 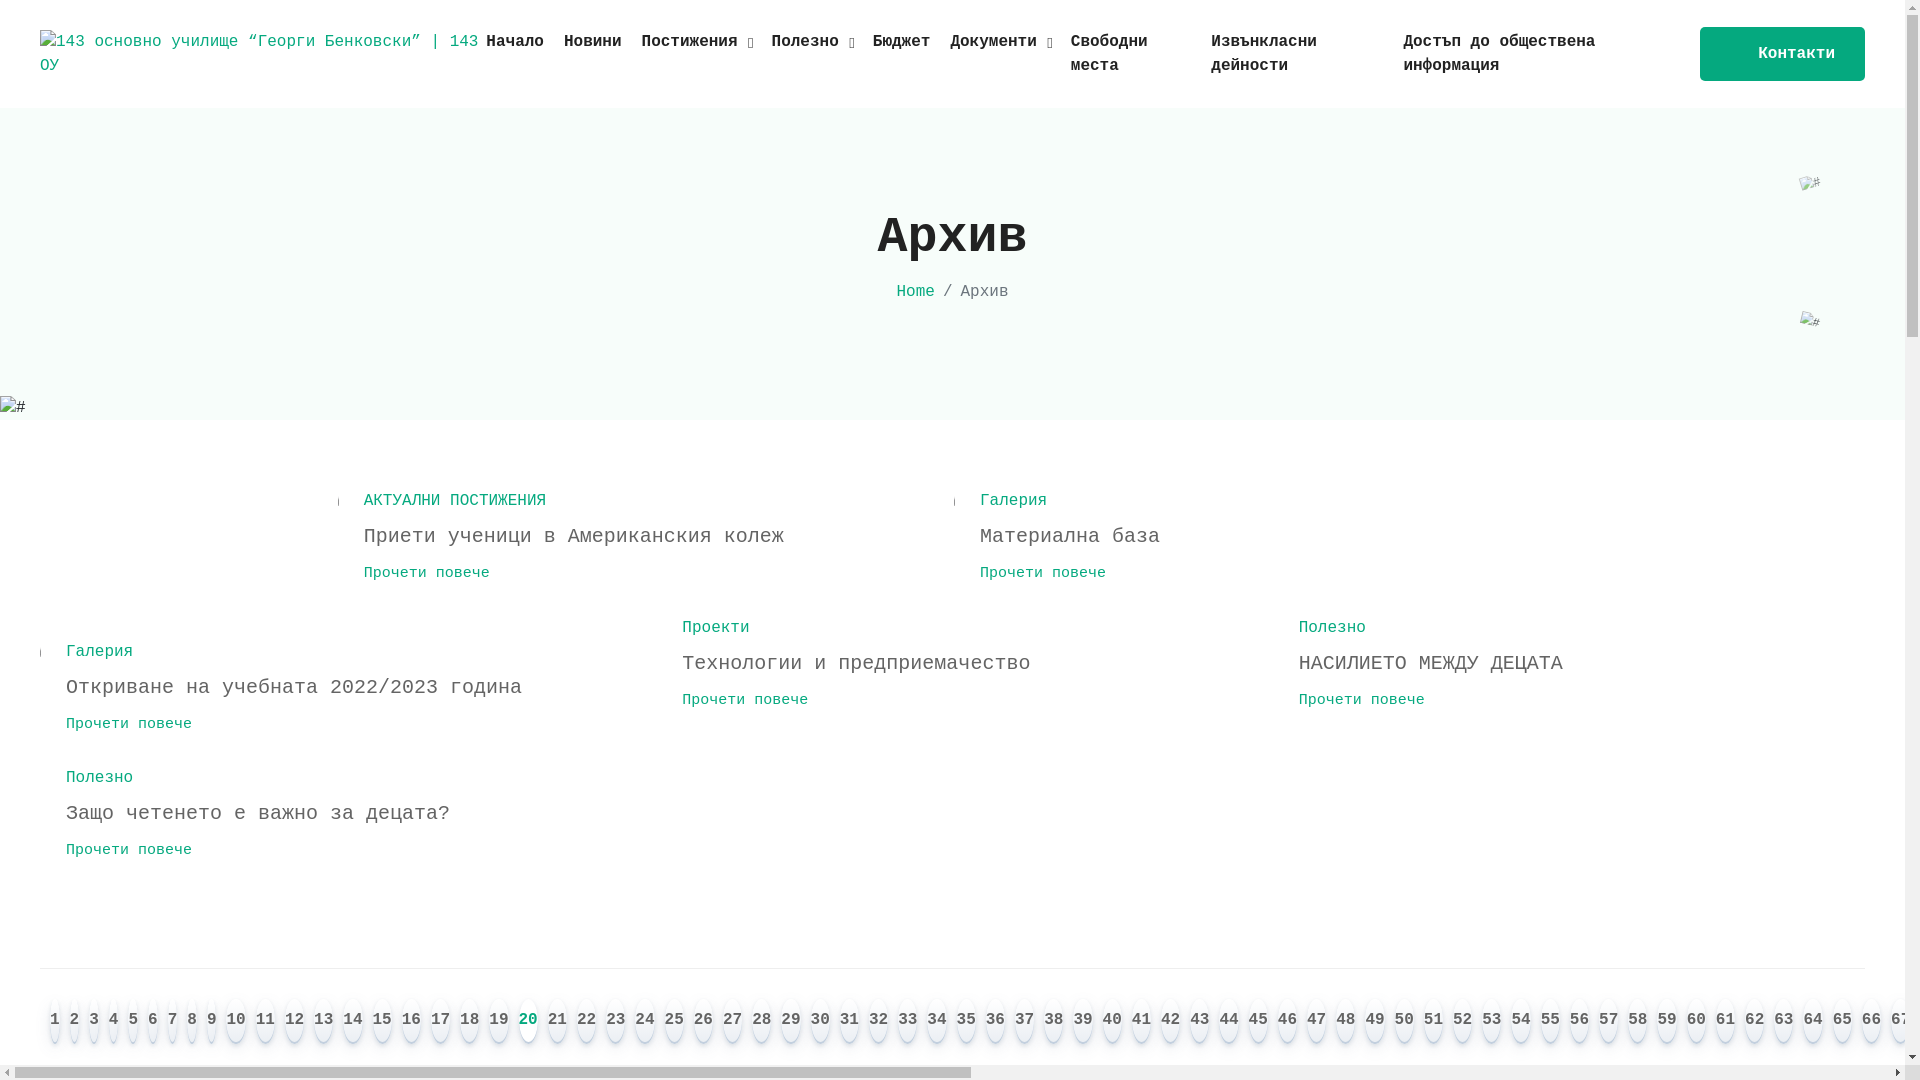 I want to click on 13, so click(x=324, y=1022).